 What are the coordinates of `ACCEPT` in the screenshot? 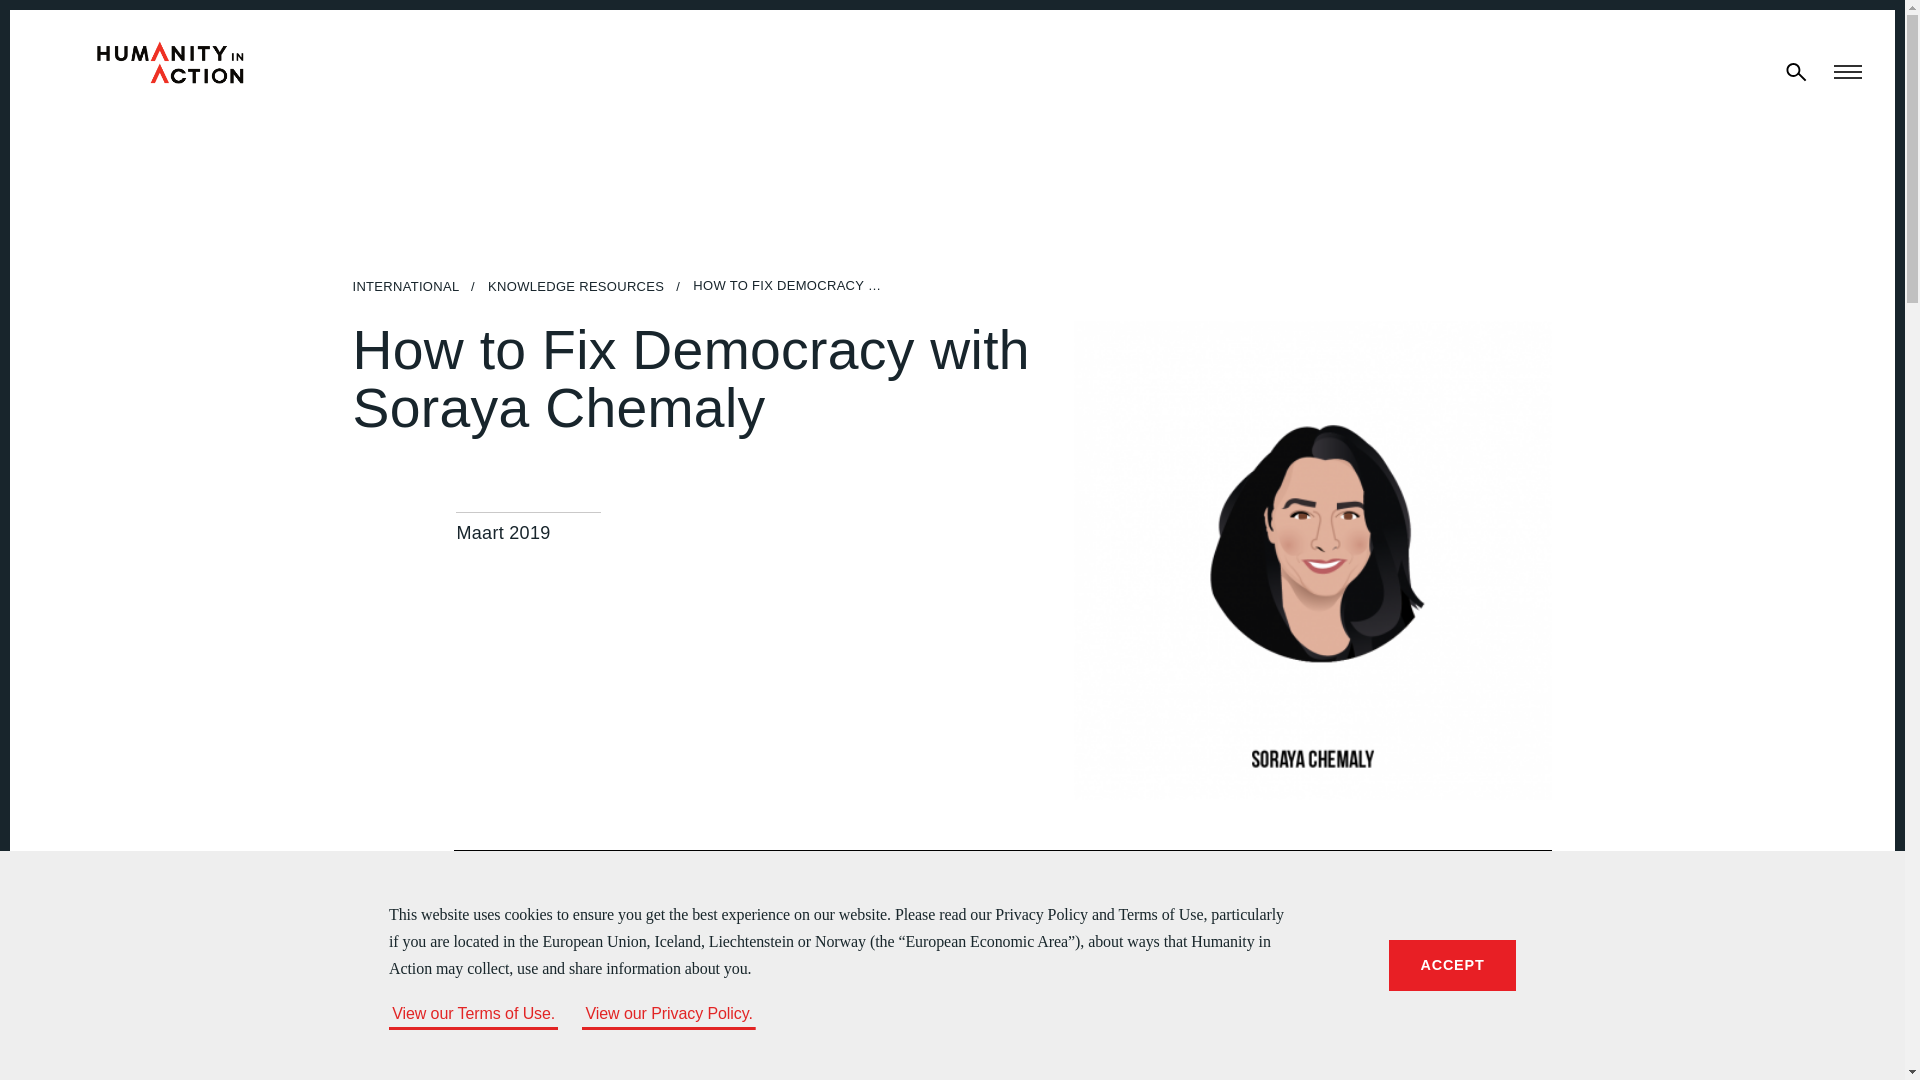 It's located at (1452, 965).